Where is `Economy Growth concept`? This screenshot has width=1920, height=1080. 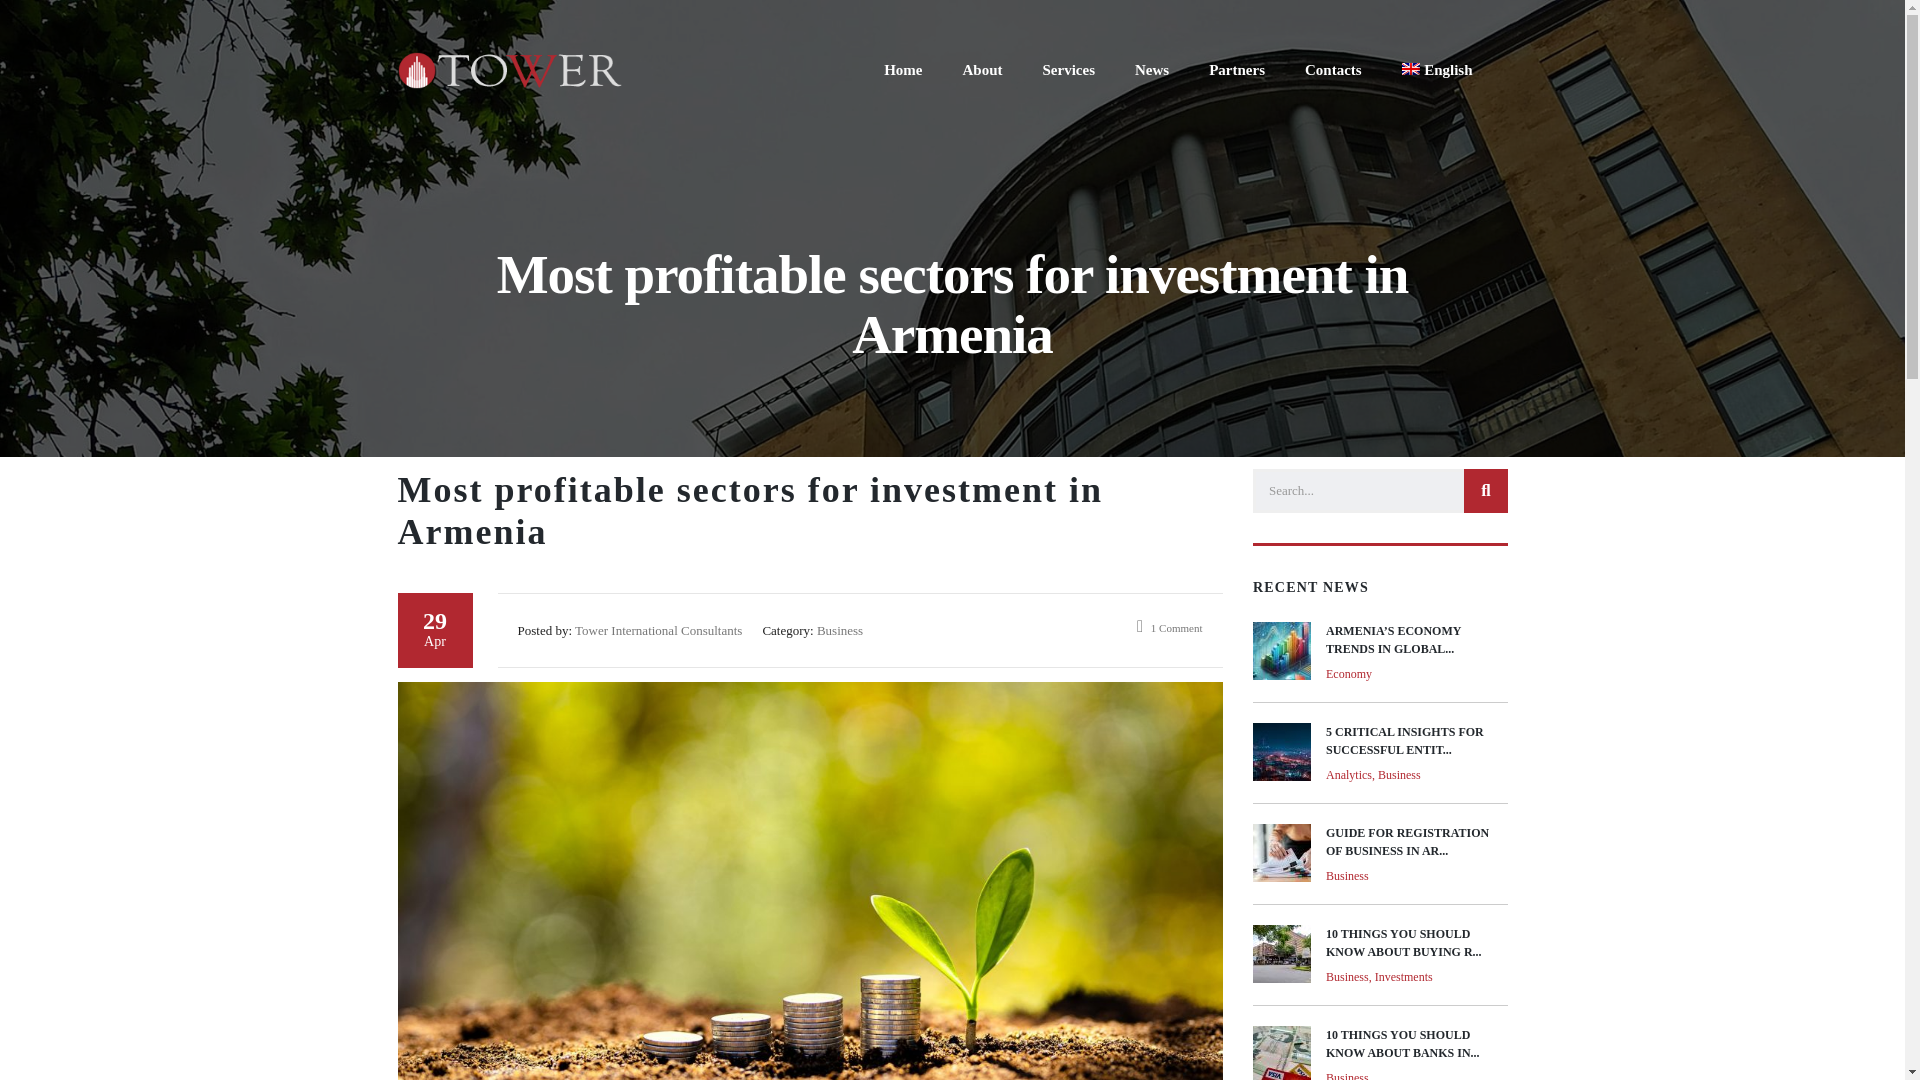
Economy Growth concept is located at coordinates (1236, 71).